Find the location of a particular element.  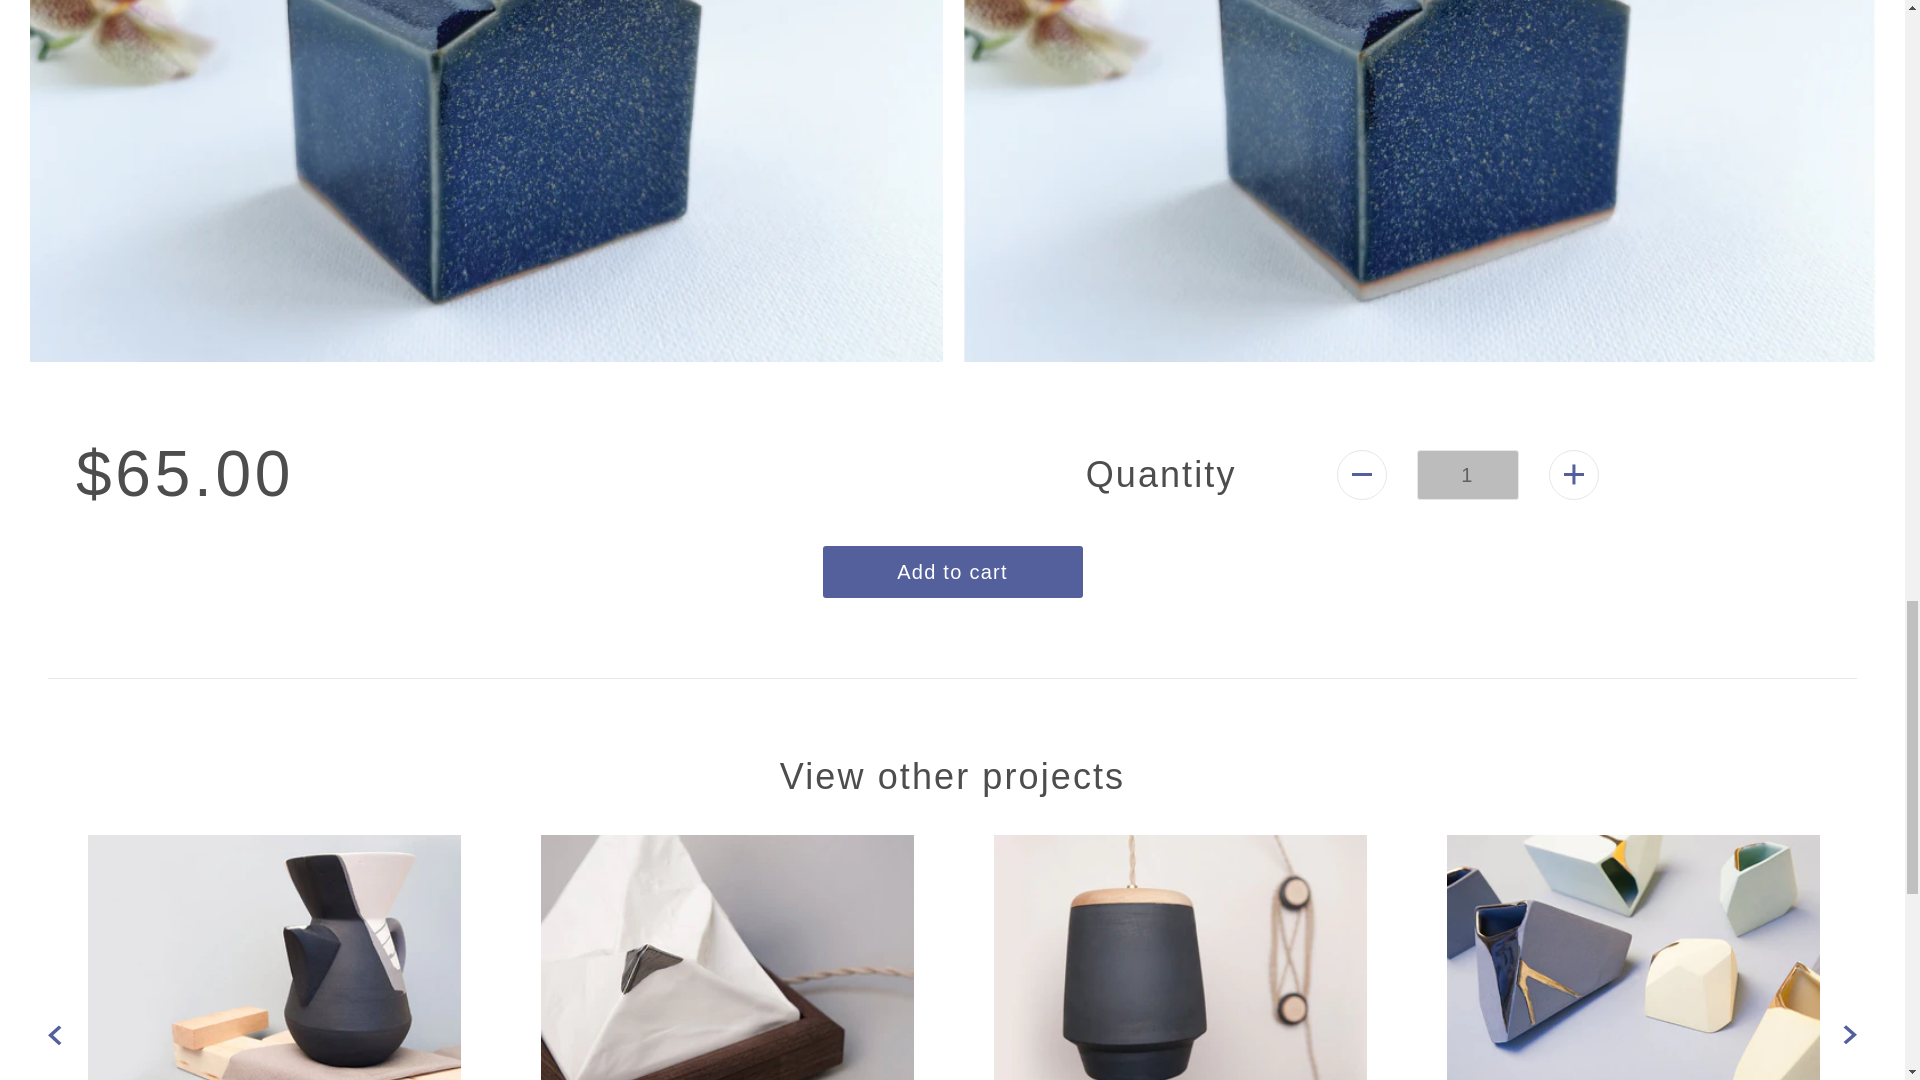

Add to cart is located at coordinates (952, 572).